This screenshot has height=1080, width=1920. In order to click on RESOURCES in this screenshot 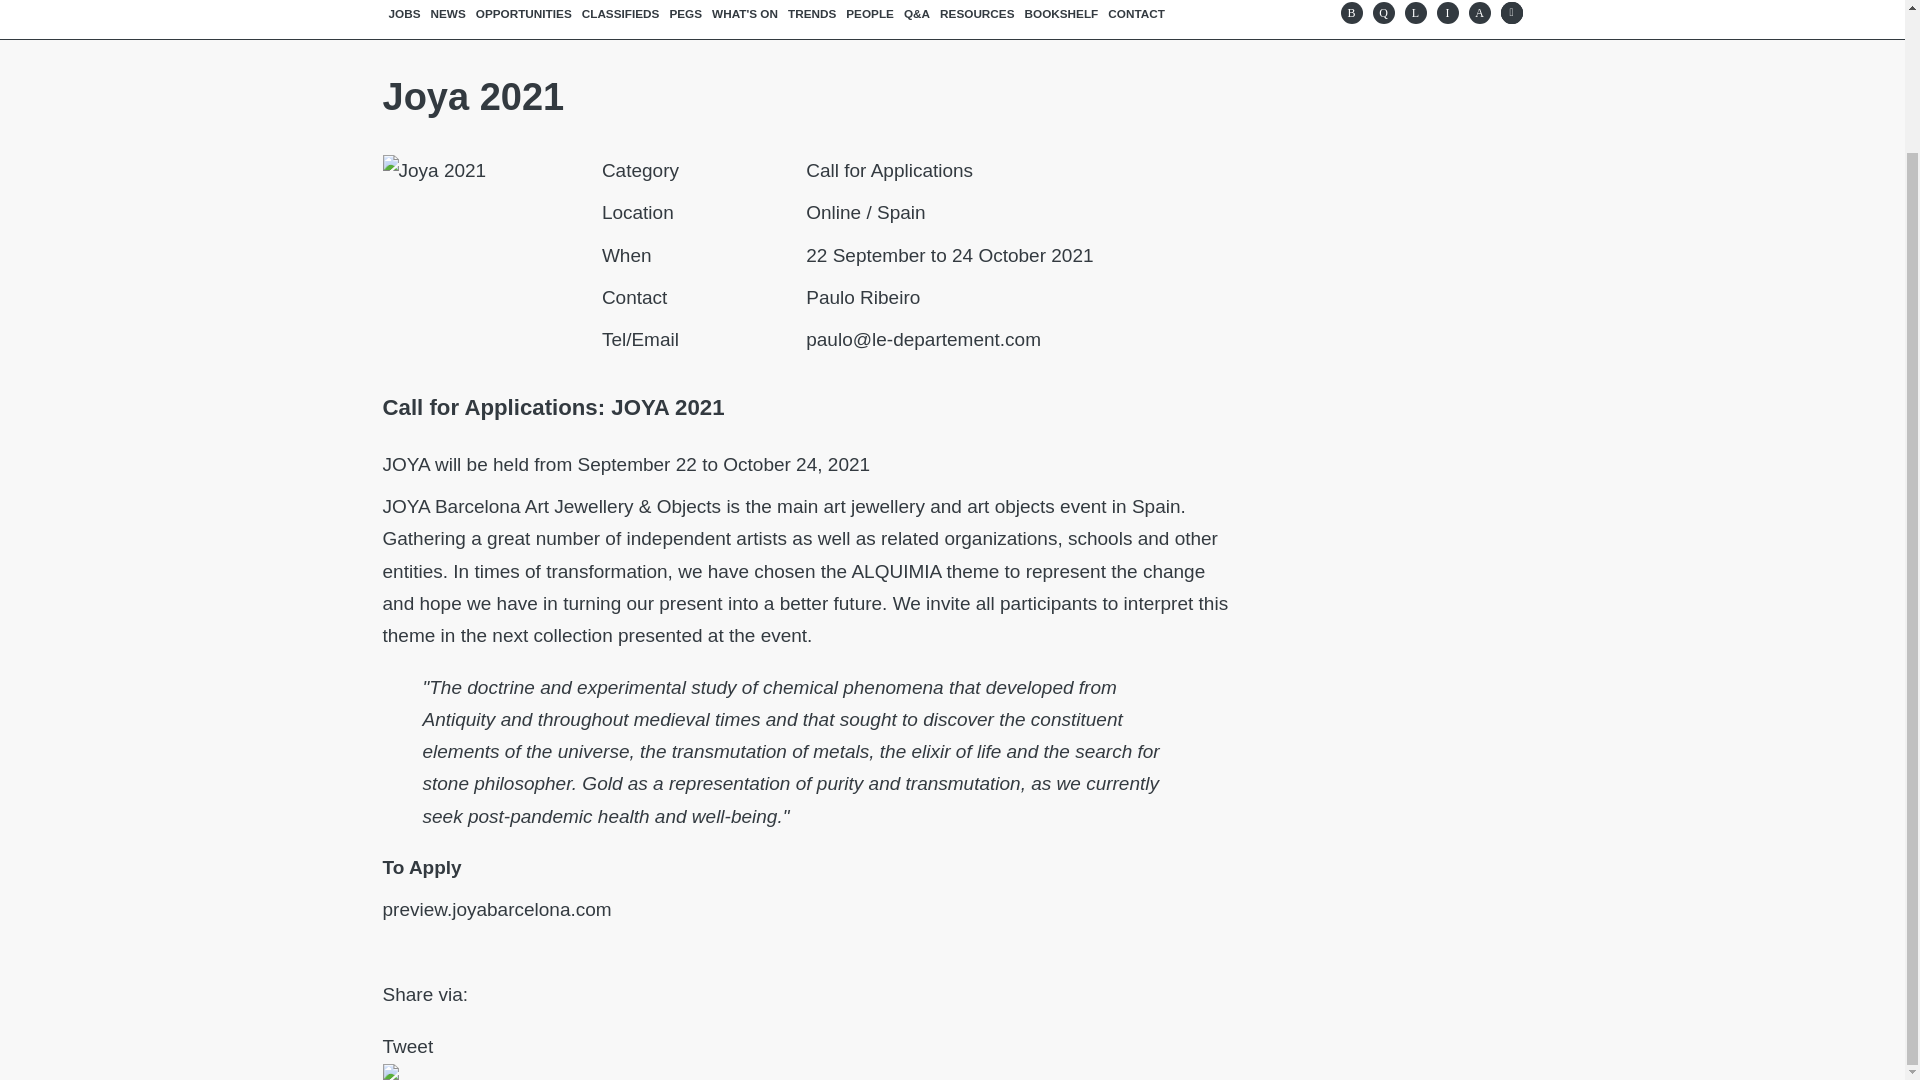, I will do `click(977, 15)`.